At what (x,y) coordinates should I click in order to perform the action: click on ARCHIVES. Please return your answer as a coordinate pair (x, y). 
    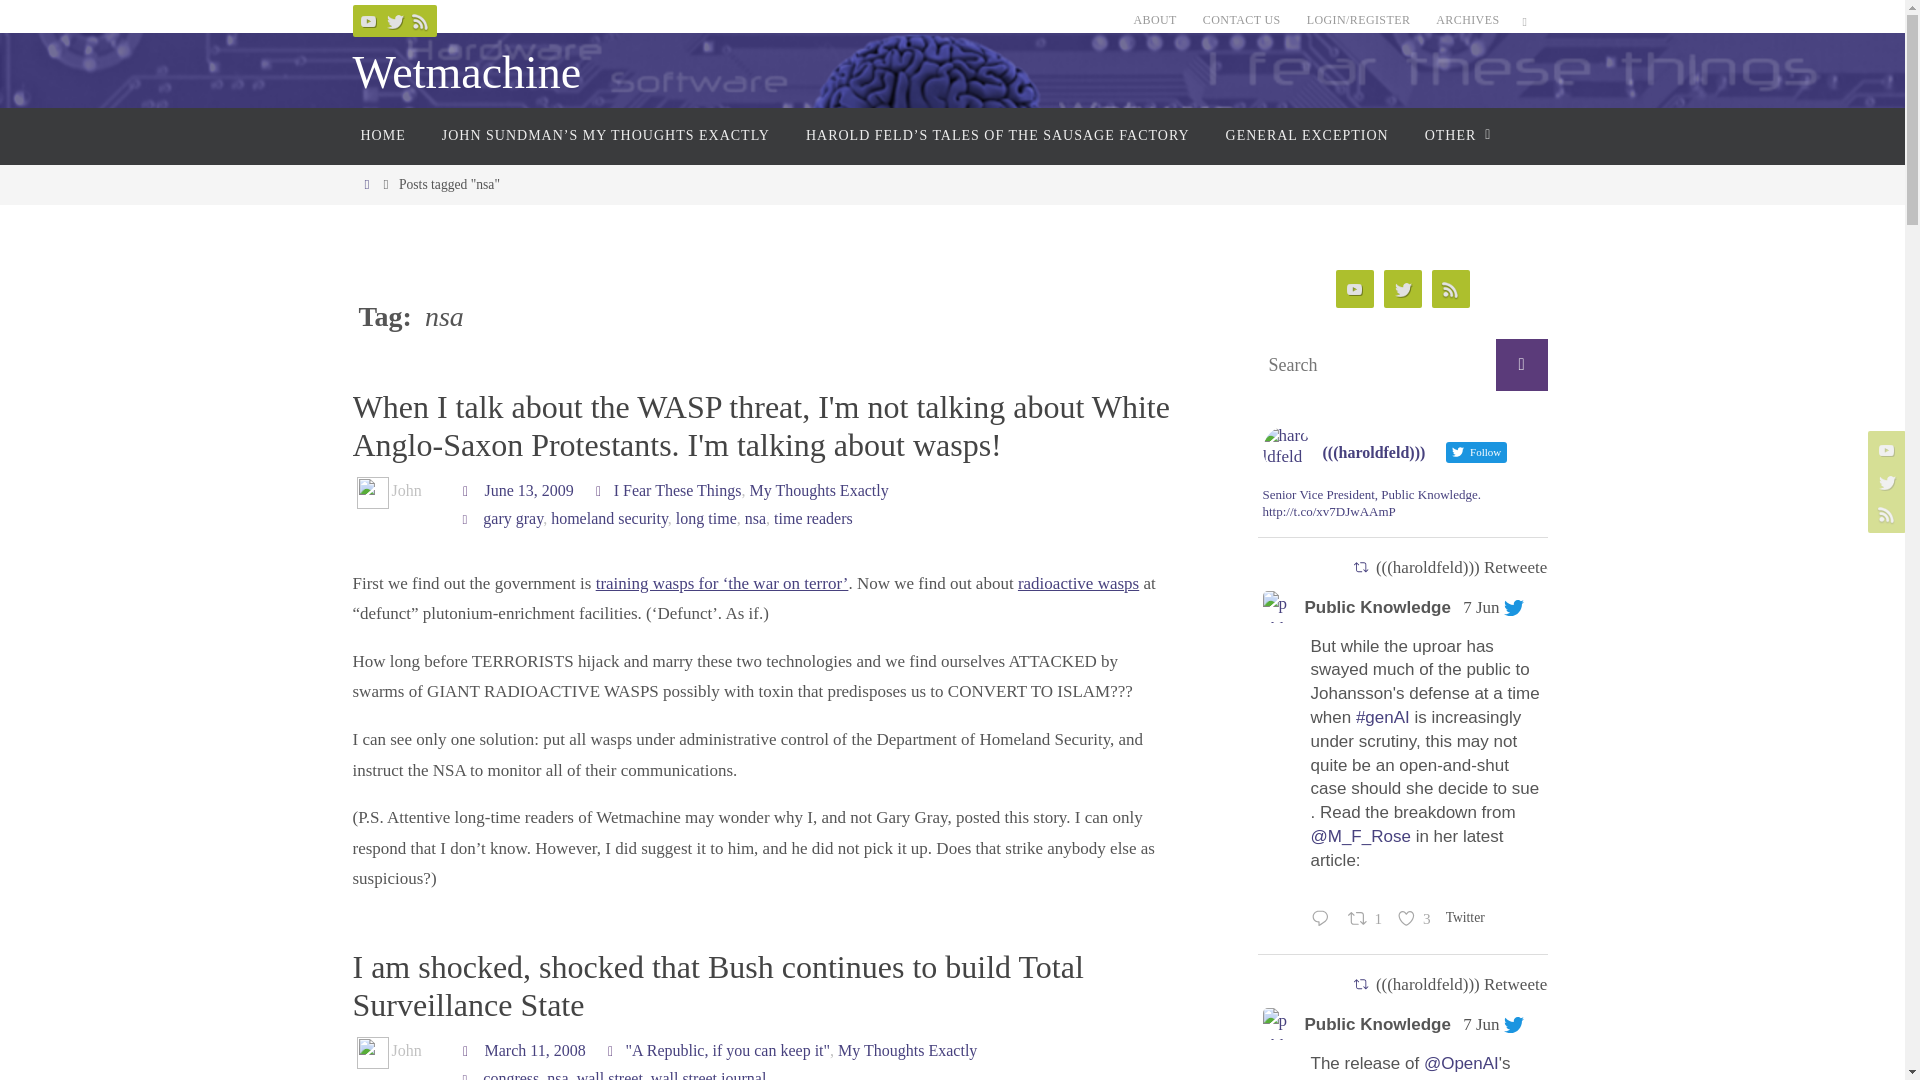
    Looking at the image, I should click on (1468, 20).